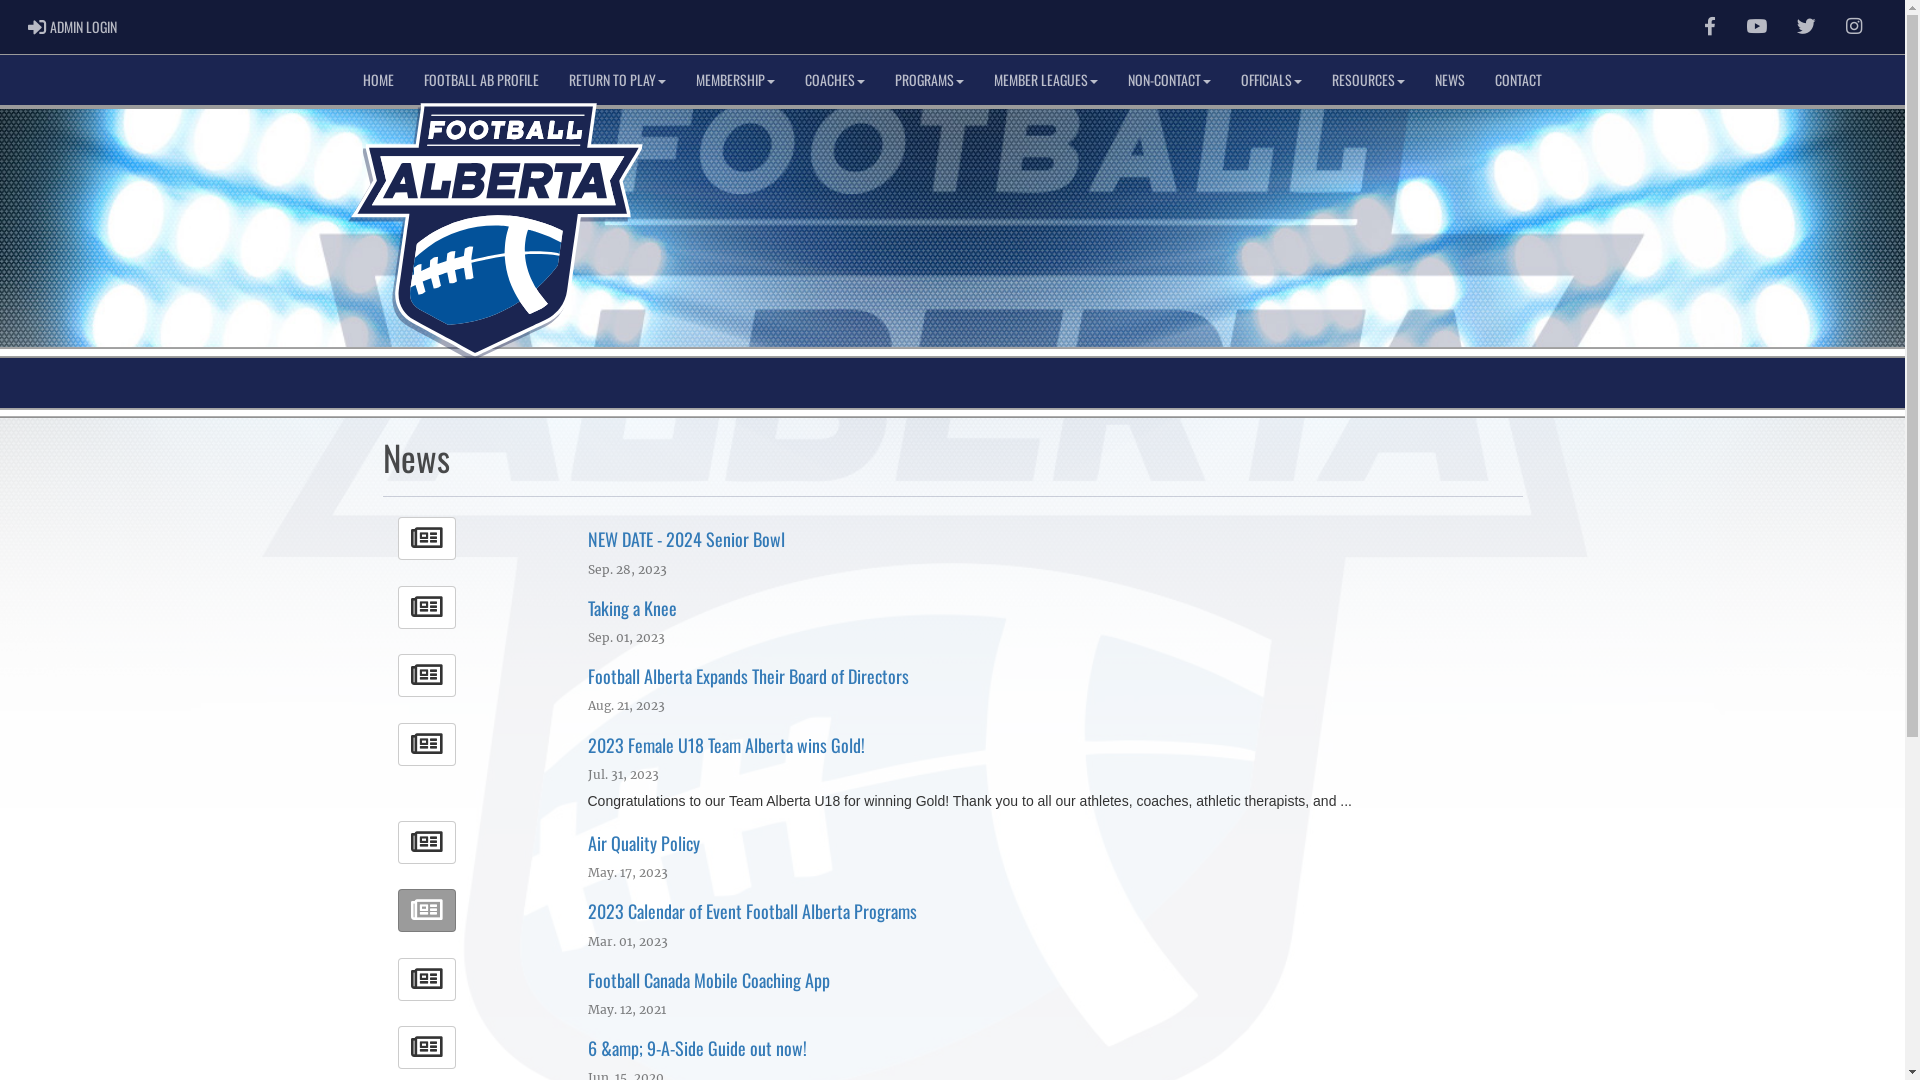 This screenshot has height=1080, width=1920. Describe the element at coordinates (1046, 80) in the screenshot. I see `MEMBER LEAGUES` at that location.